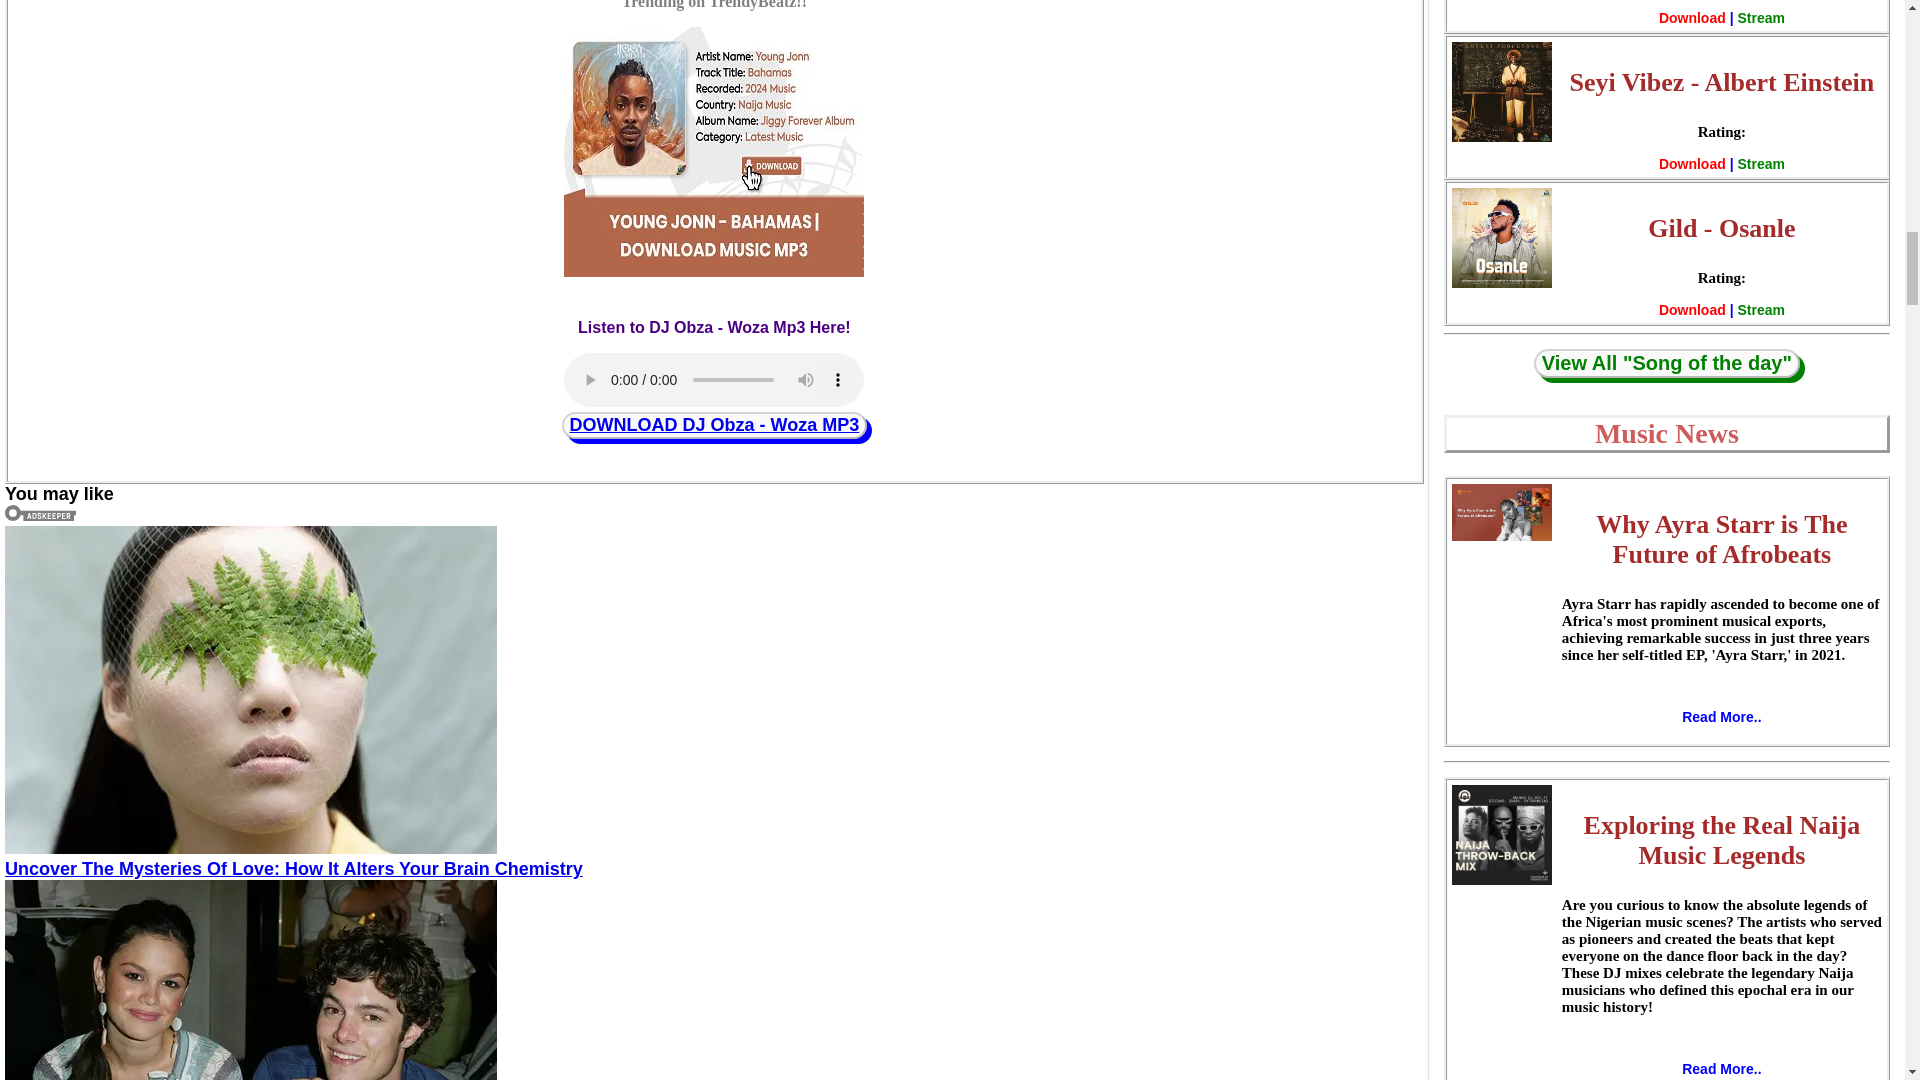 The height and width of the screenshot is (1080, 1920). I want to click on DOWNLOAD DJ Obza - Woza MP3, so click(715, 424).